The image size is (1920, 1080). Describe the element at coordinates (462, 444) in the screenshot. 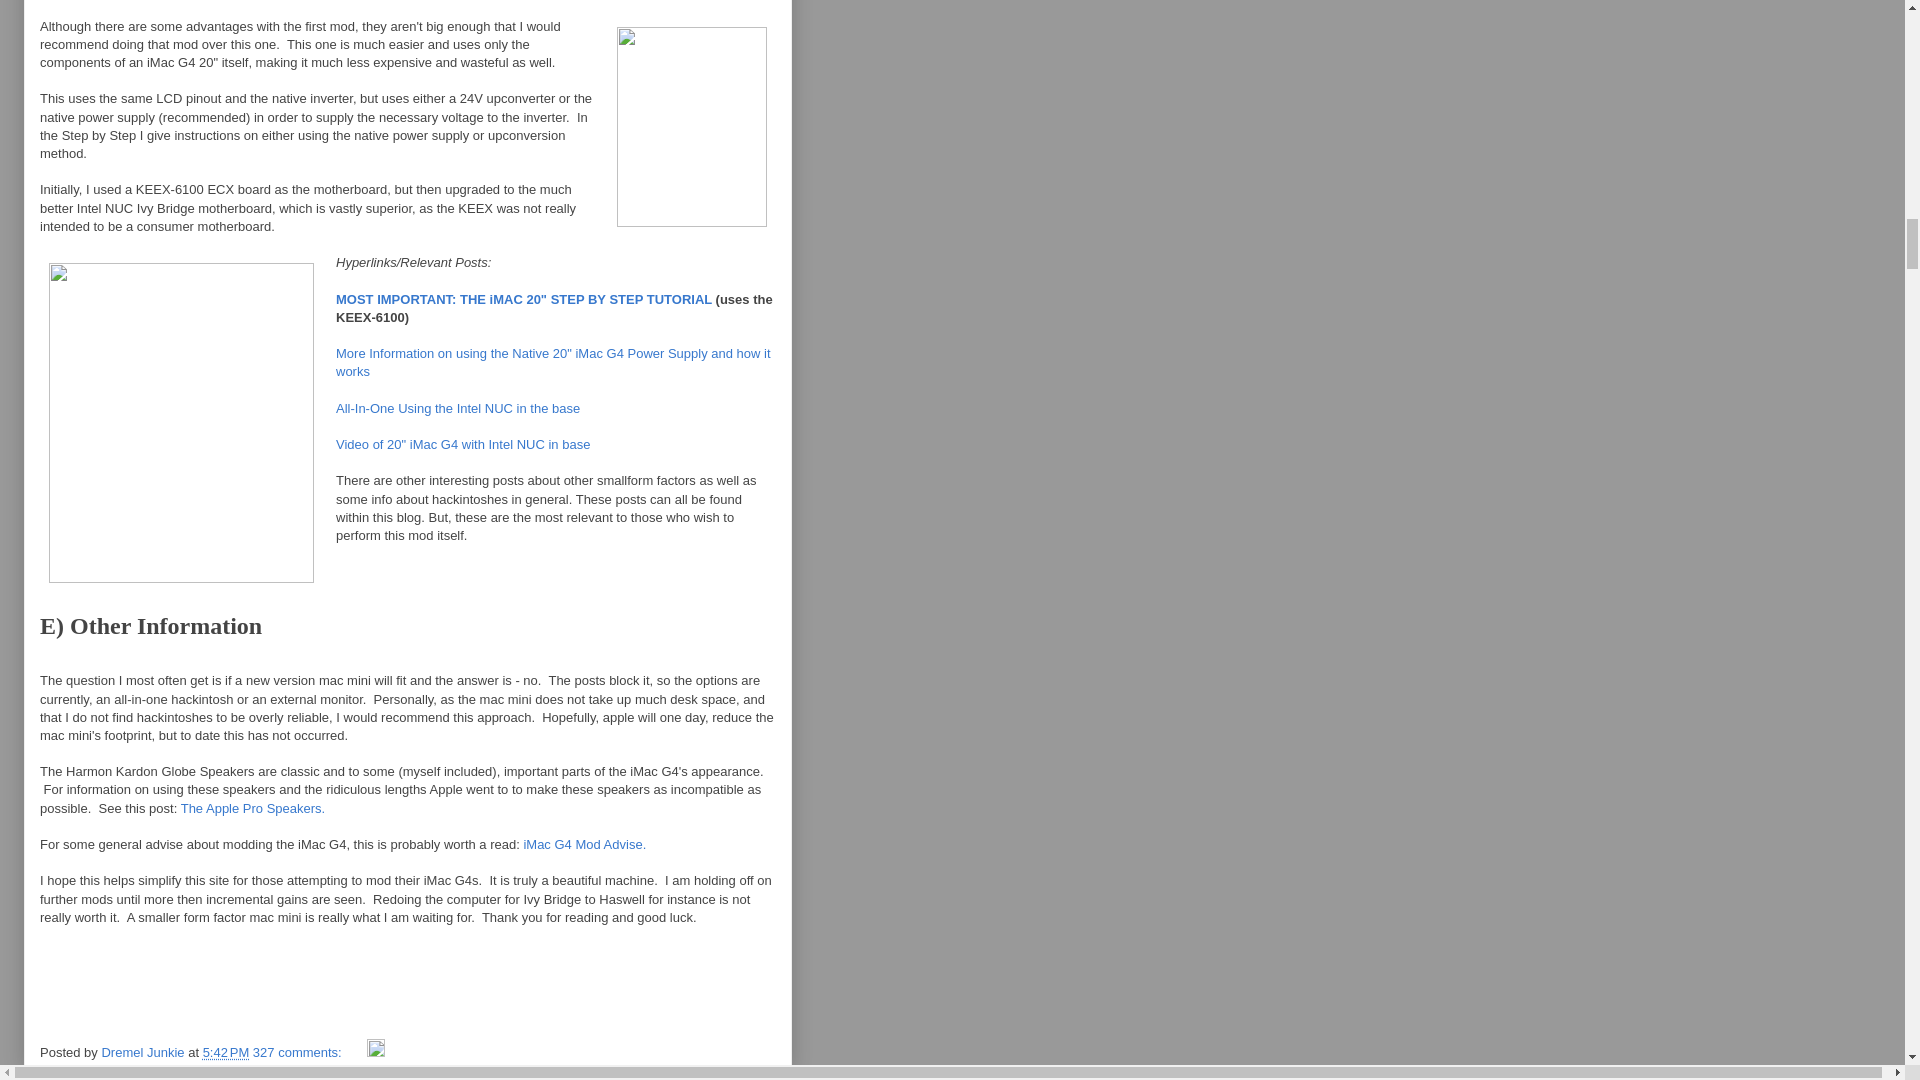

I see `Video of 20" iMac G4 with Intel NUC in base` at that location.